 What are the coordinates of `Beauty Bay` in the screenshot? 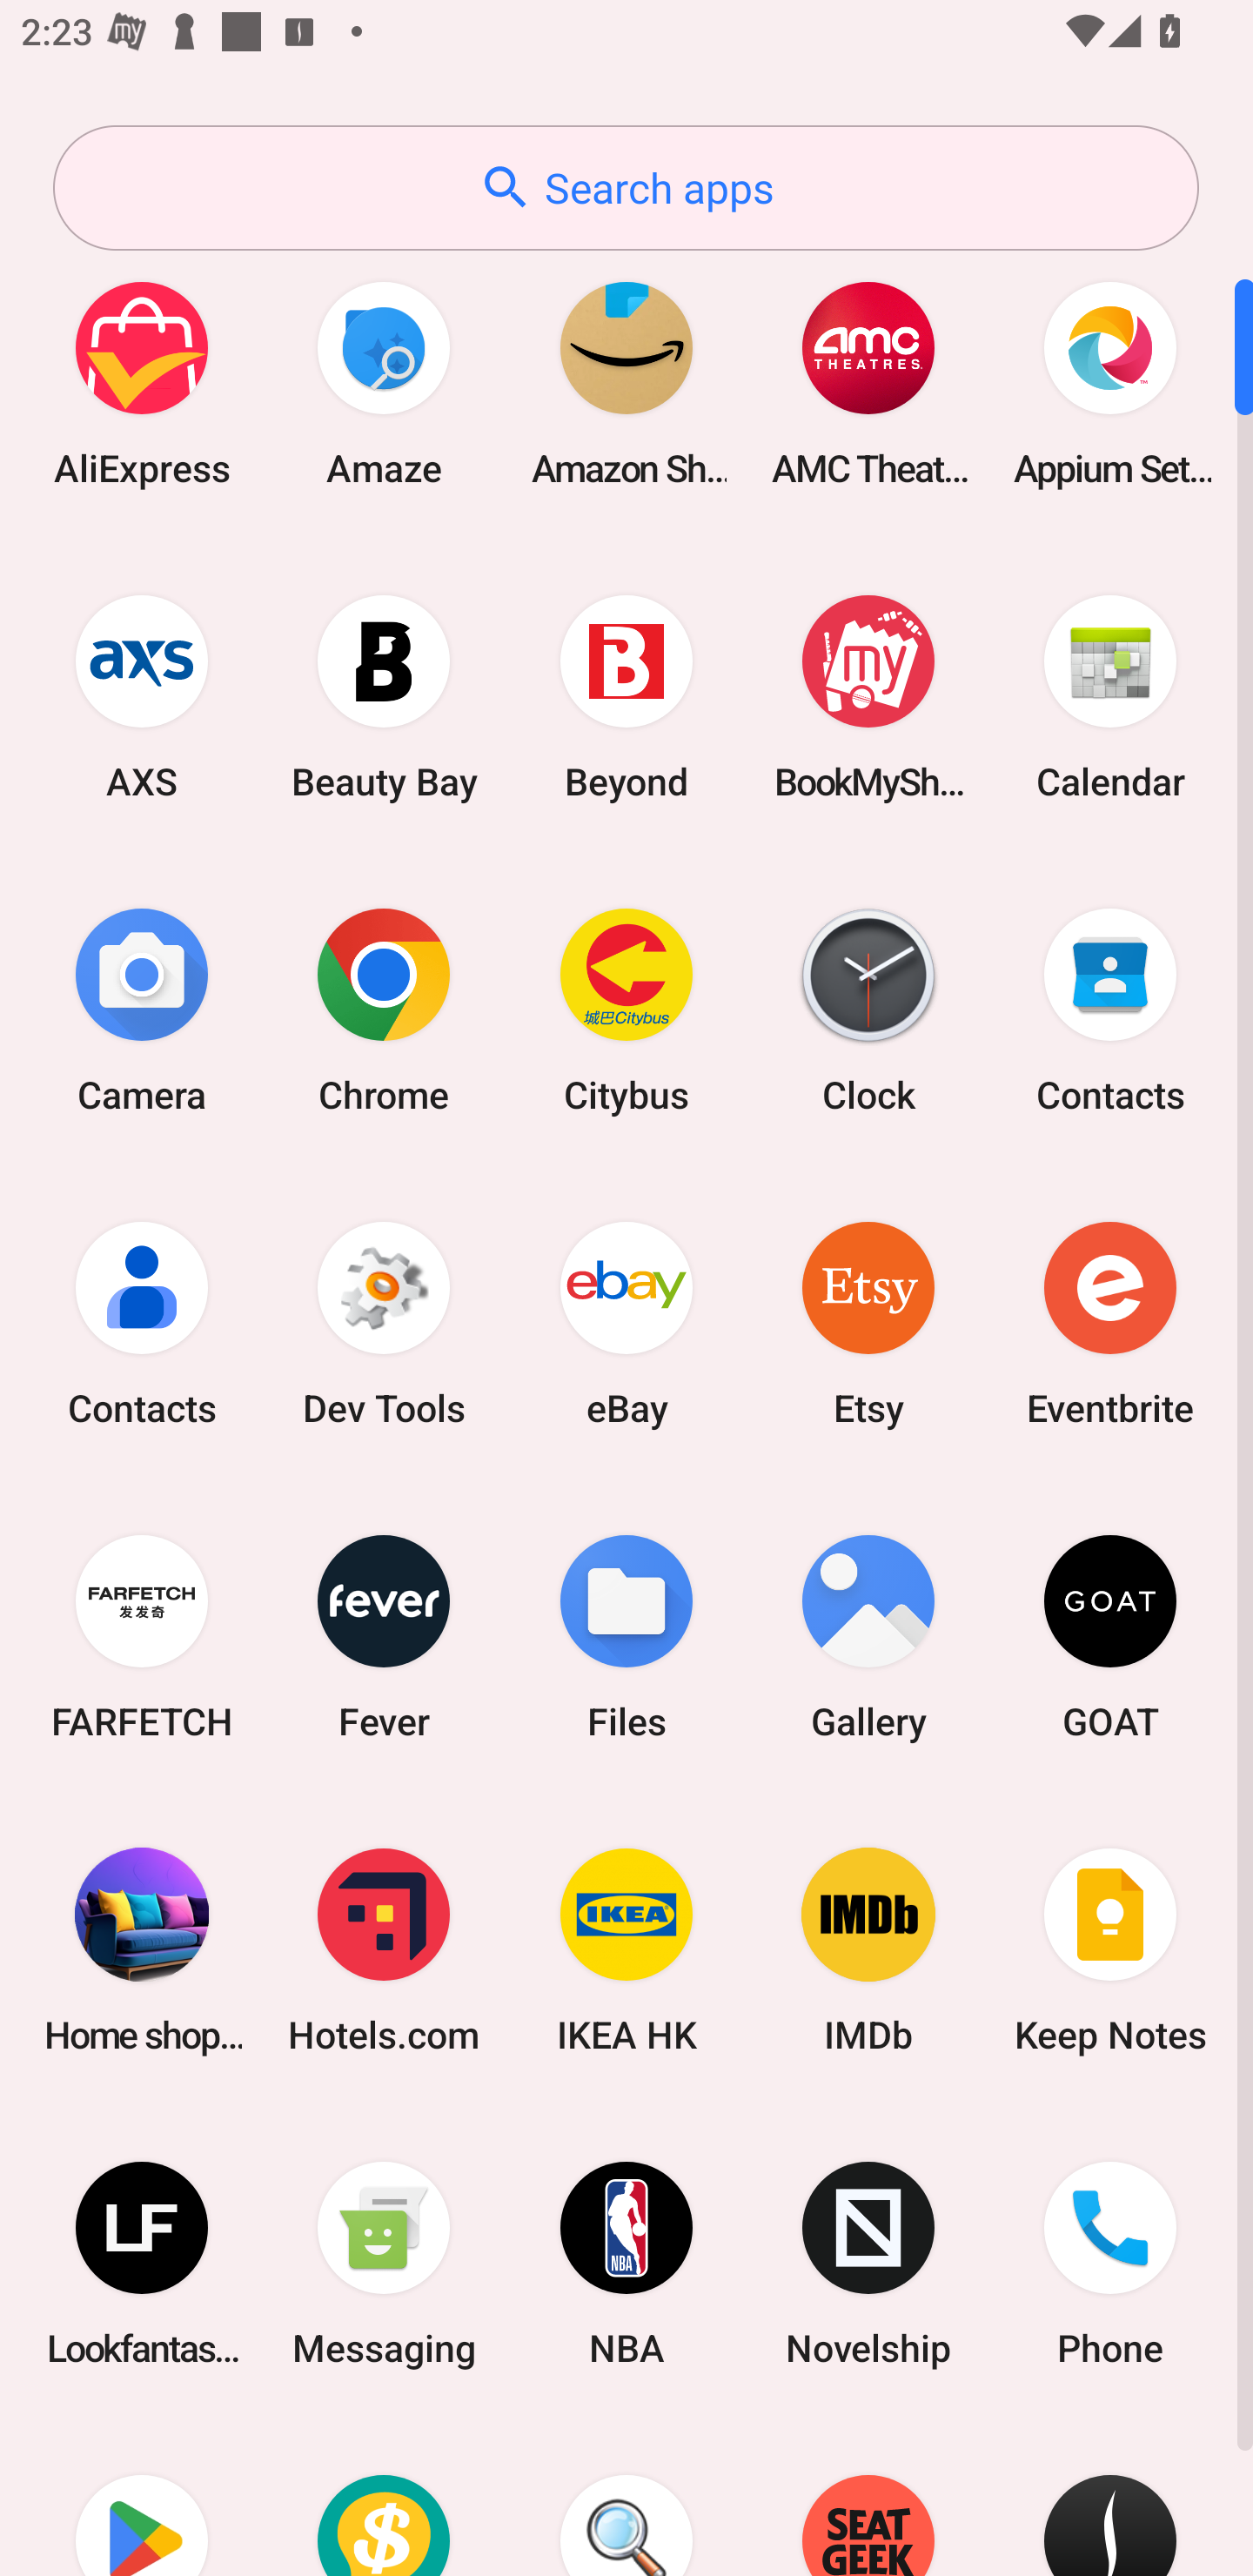 It's located at (384, 696).